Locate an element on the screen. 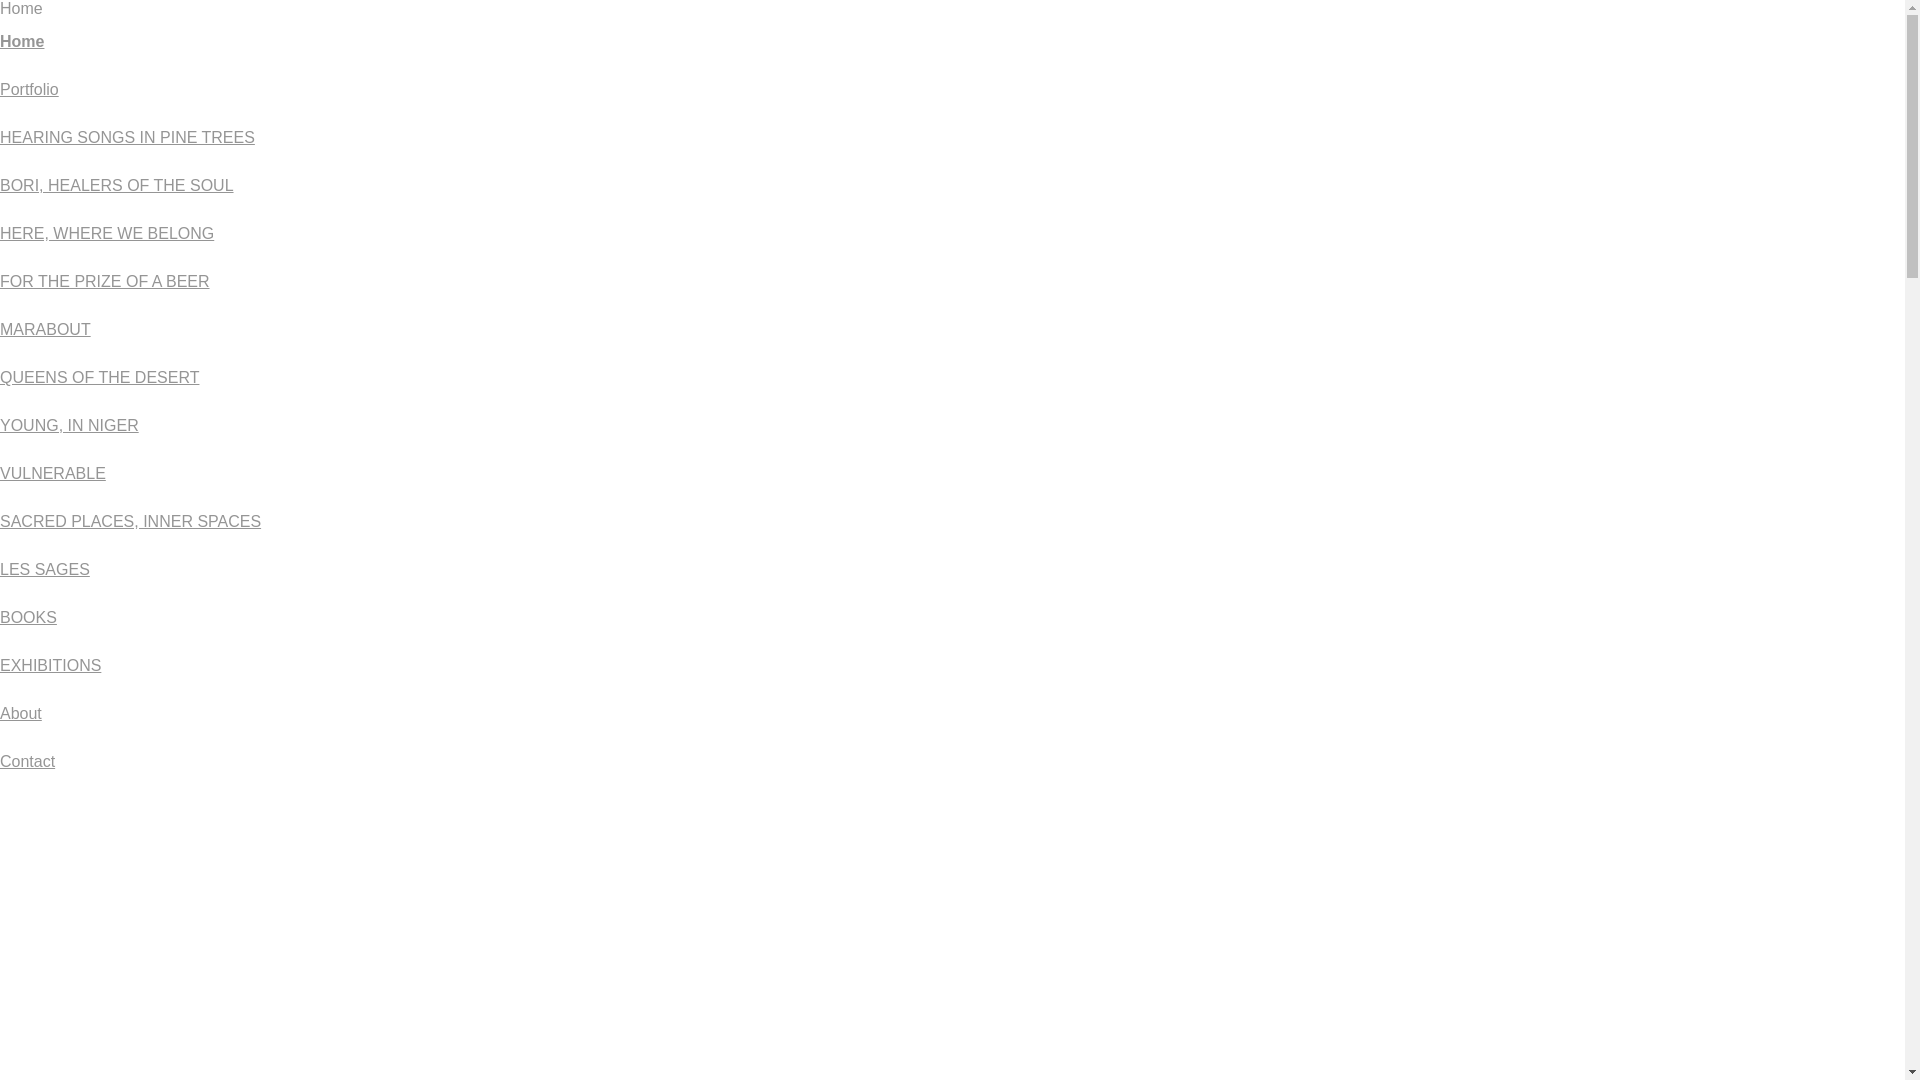  QUEENS OF THE DESERT is located at coordinates (100, 378).